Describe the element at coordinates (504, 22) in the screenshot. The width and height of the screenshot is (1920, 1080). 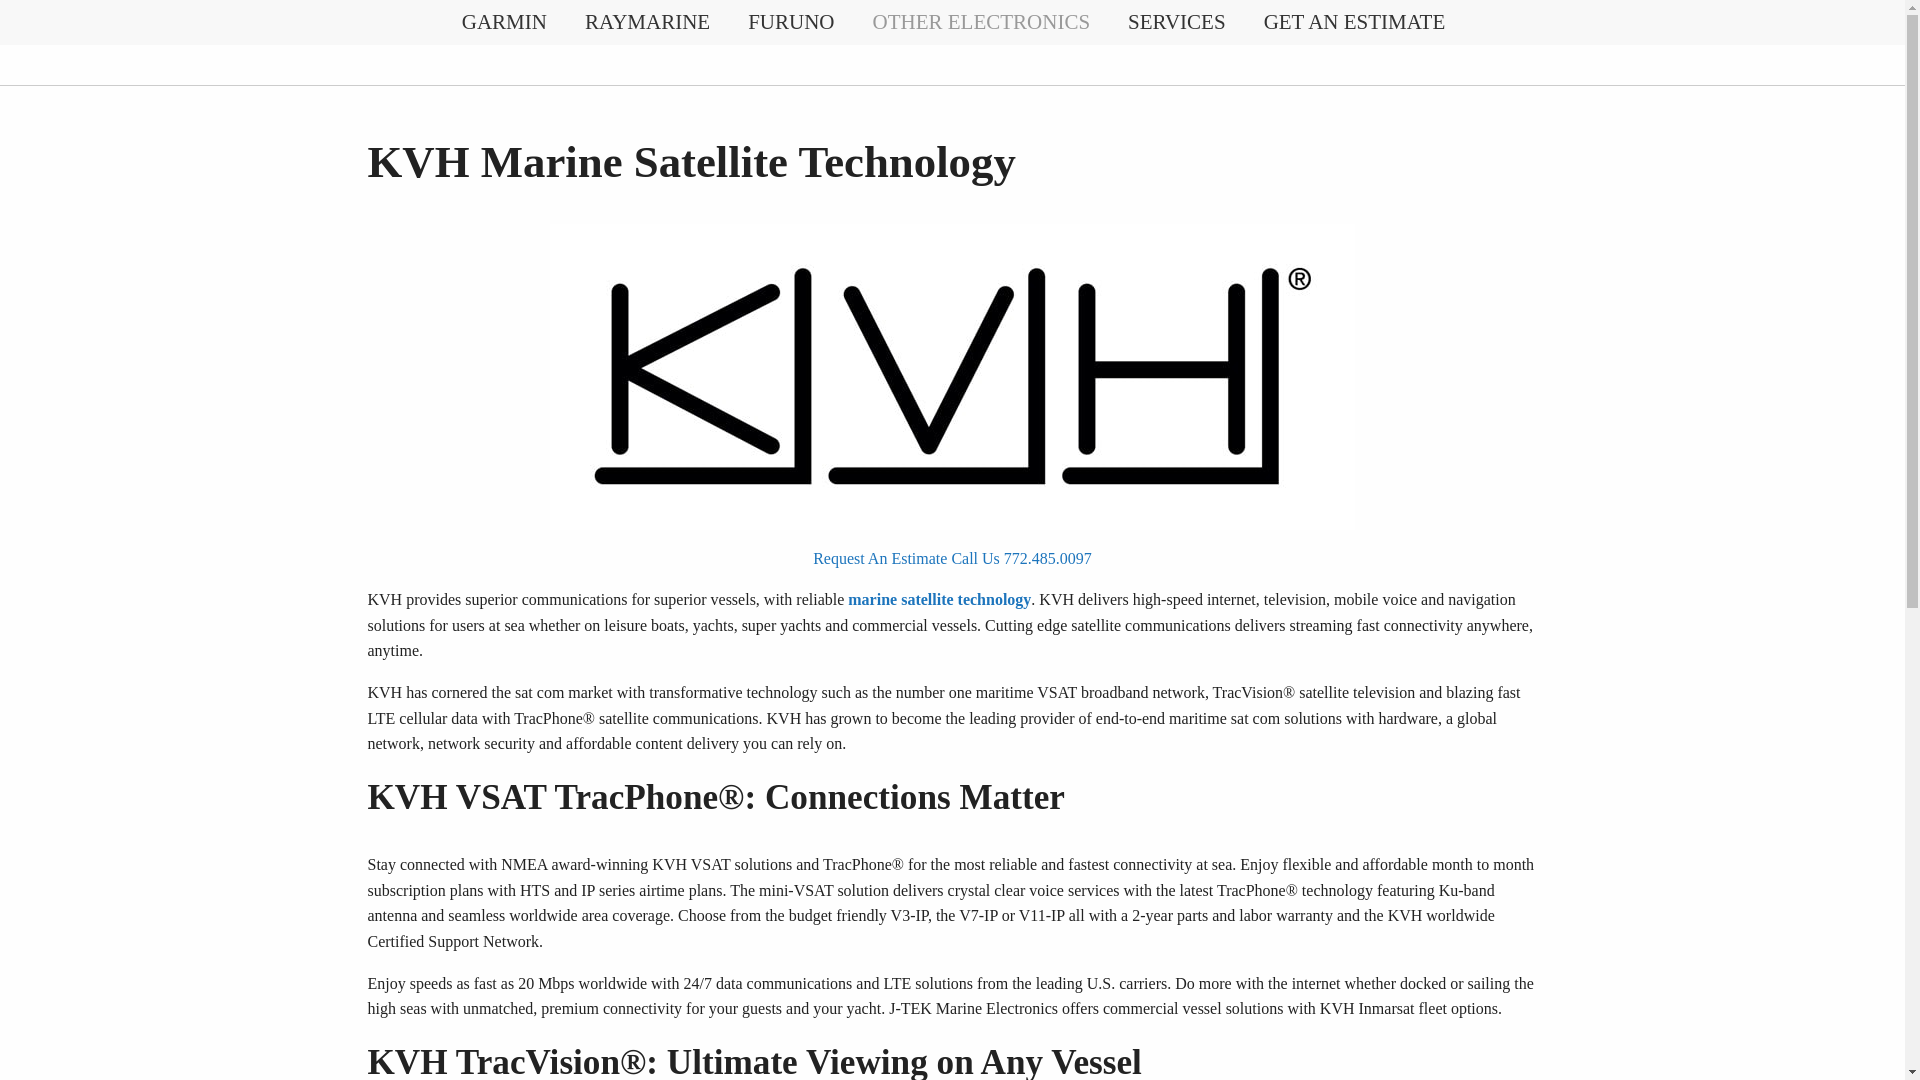
I see `GARMIN` at that location.